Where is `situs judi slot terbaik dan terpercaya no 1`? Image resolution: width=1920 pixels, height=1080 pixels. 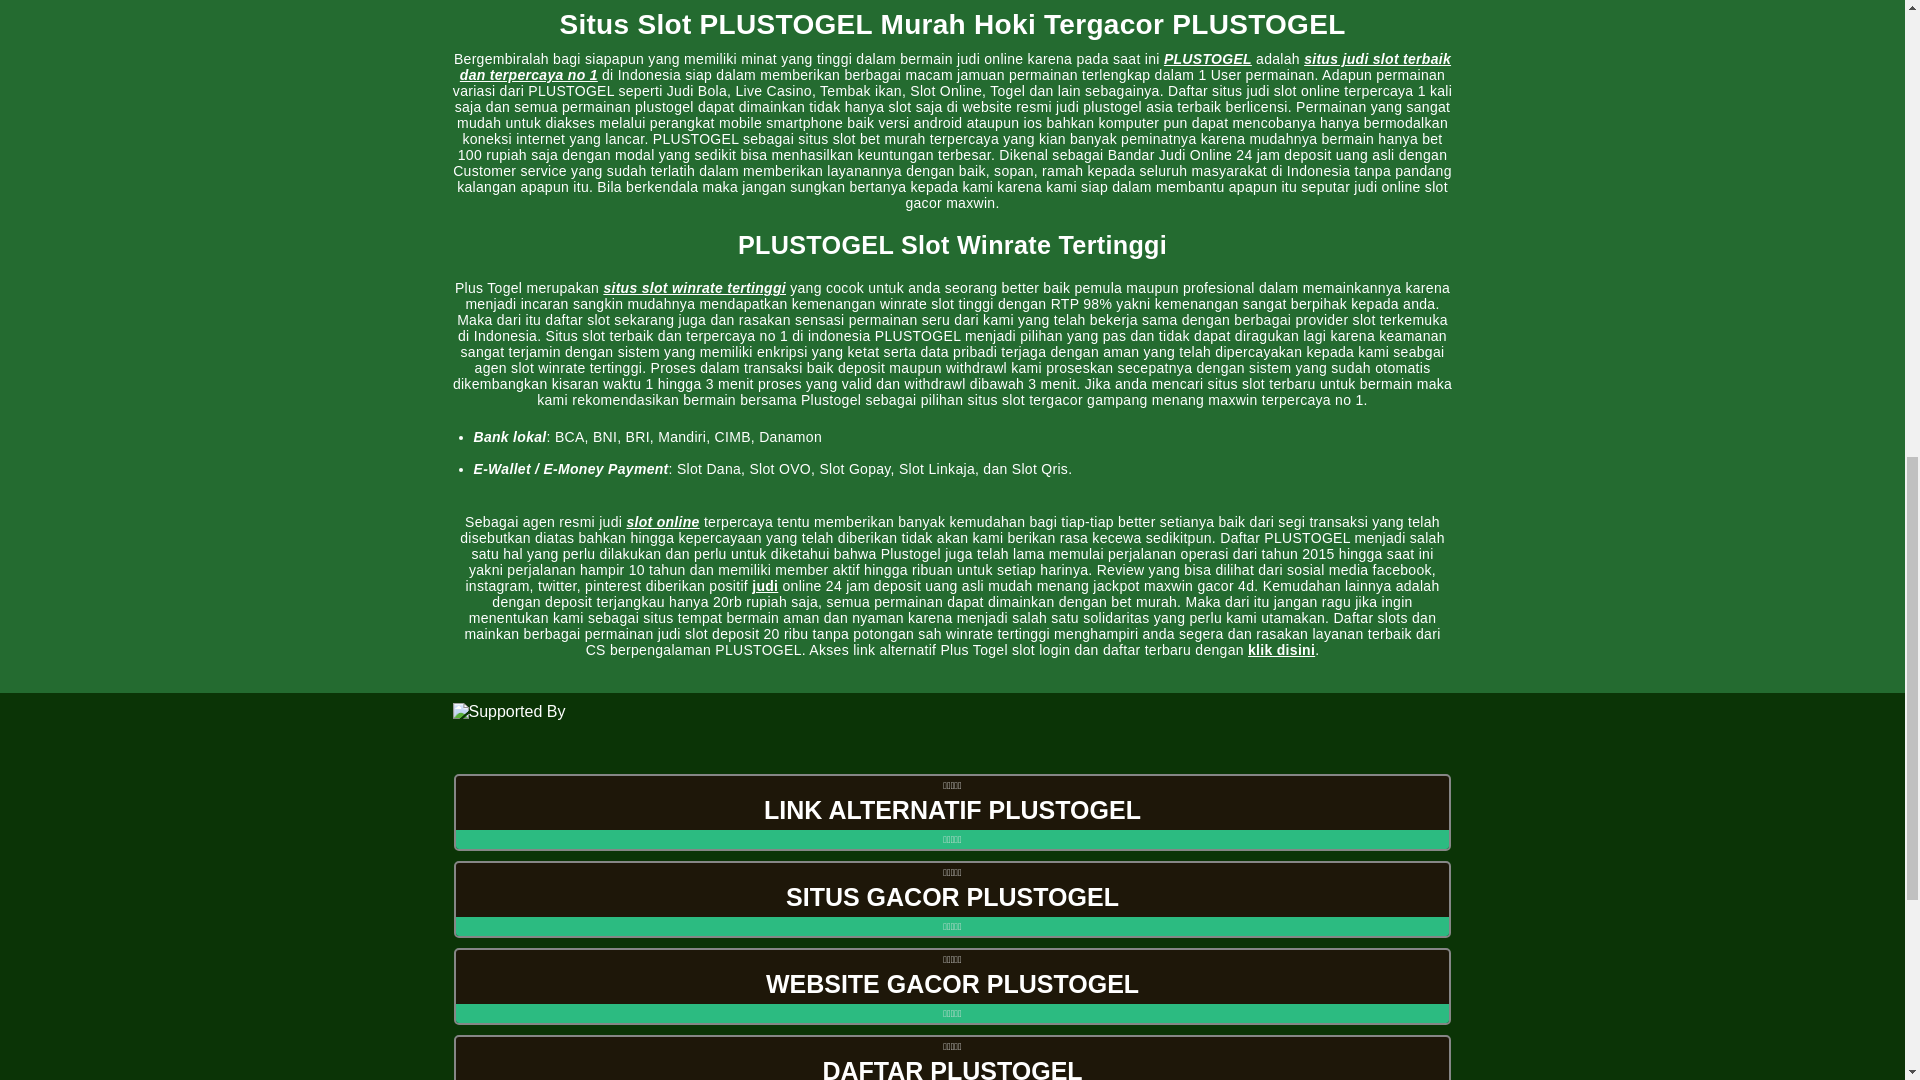
situs judi slot terbaik dan terpercaya no 1 is located at coordinates (956, 66).